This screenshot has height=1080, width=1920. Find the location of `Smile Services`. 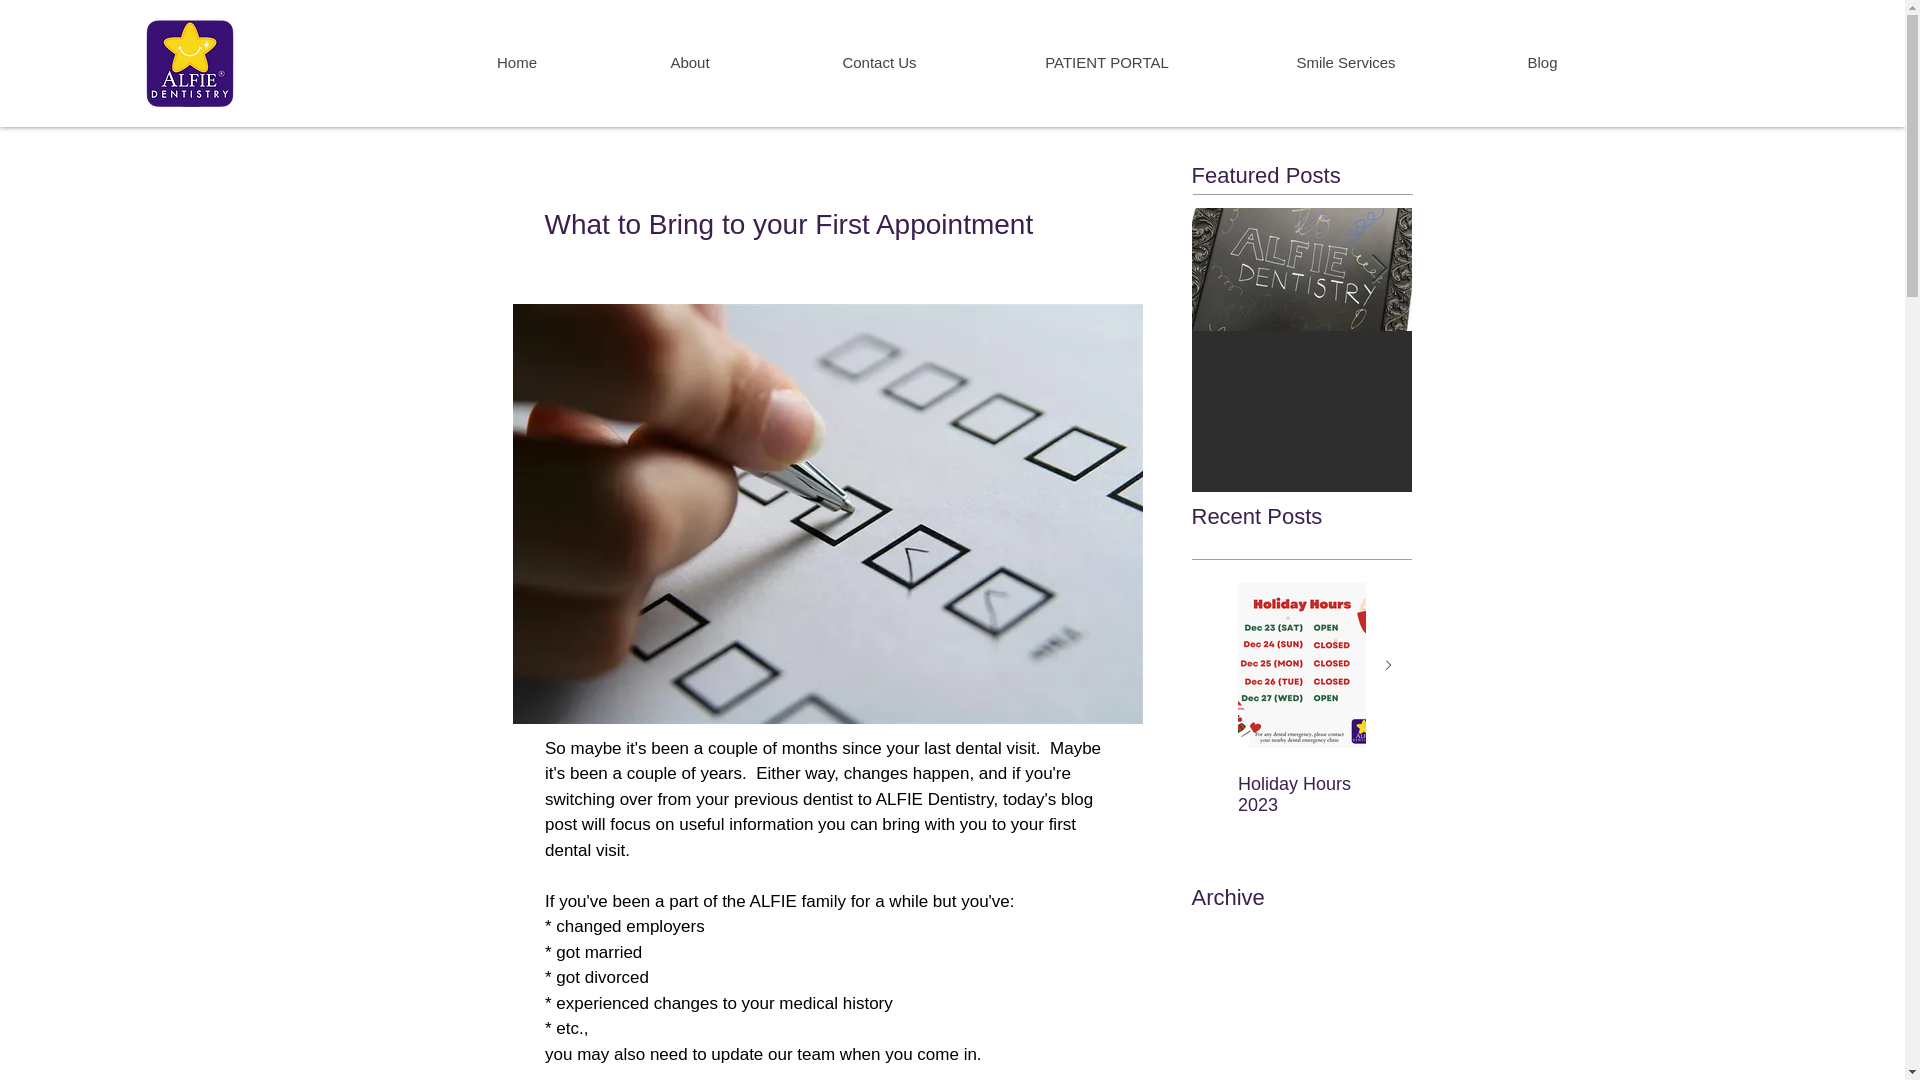

Smile Services is located at coordinates (1344, 63).